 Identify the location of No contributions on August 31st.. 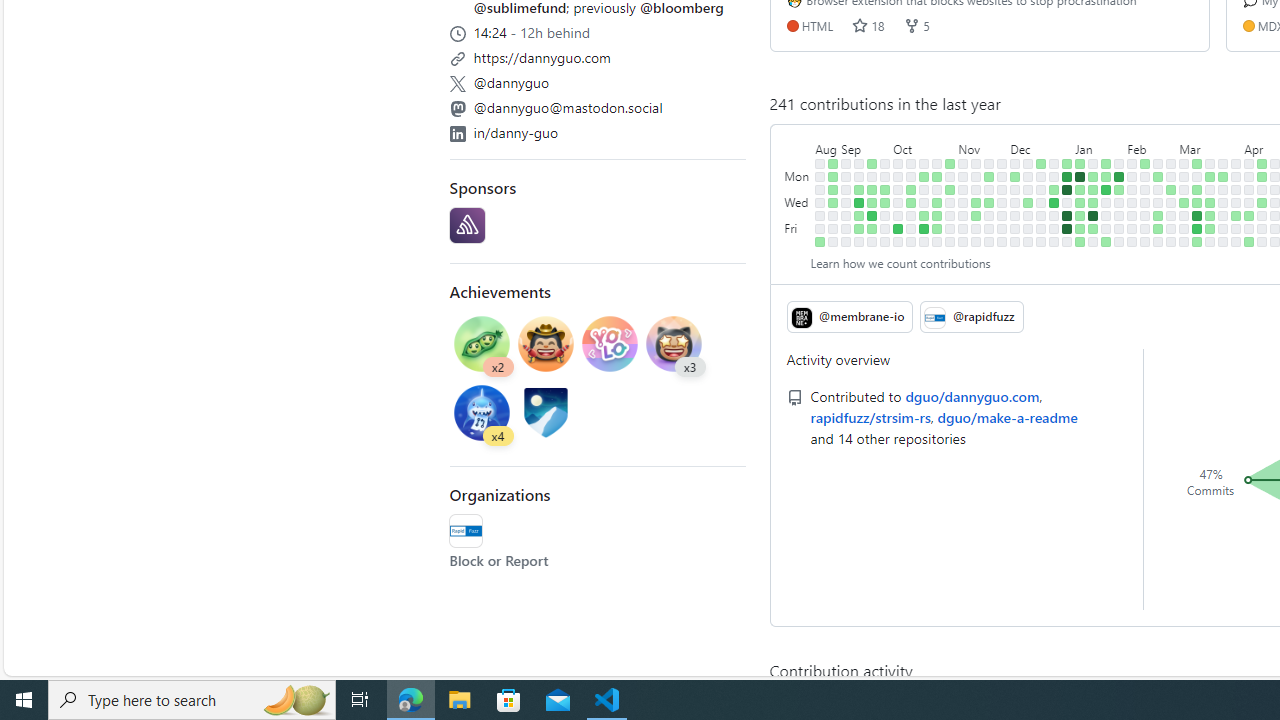
(833, 216).